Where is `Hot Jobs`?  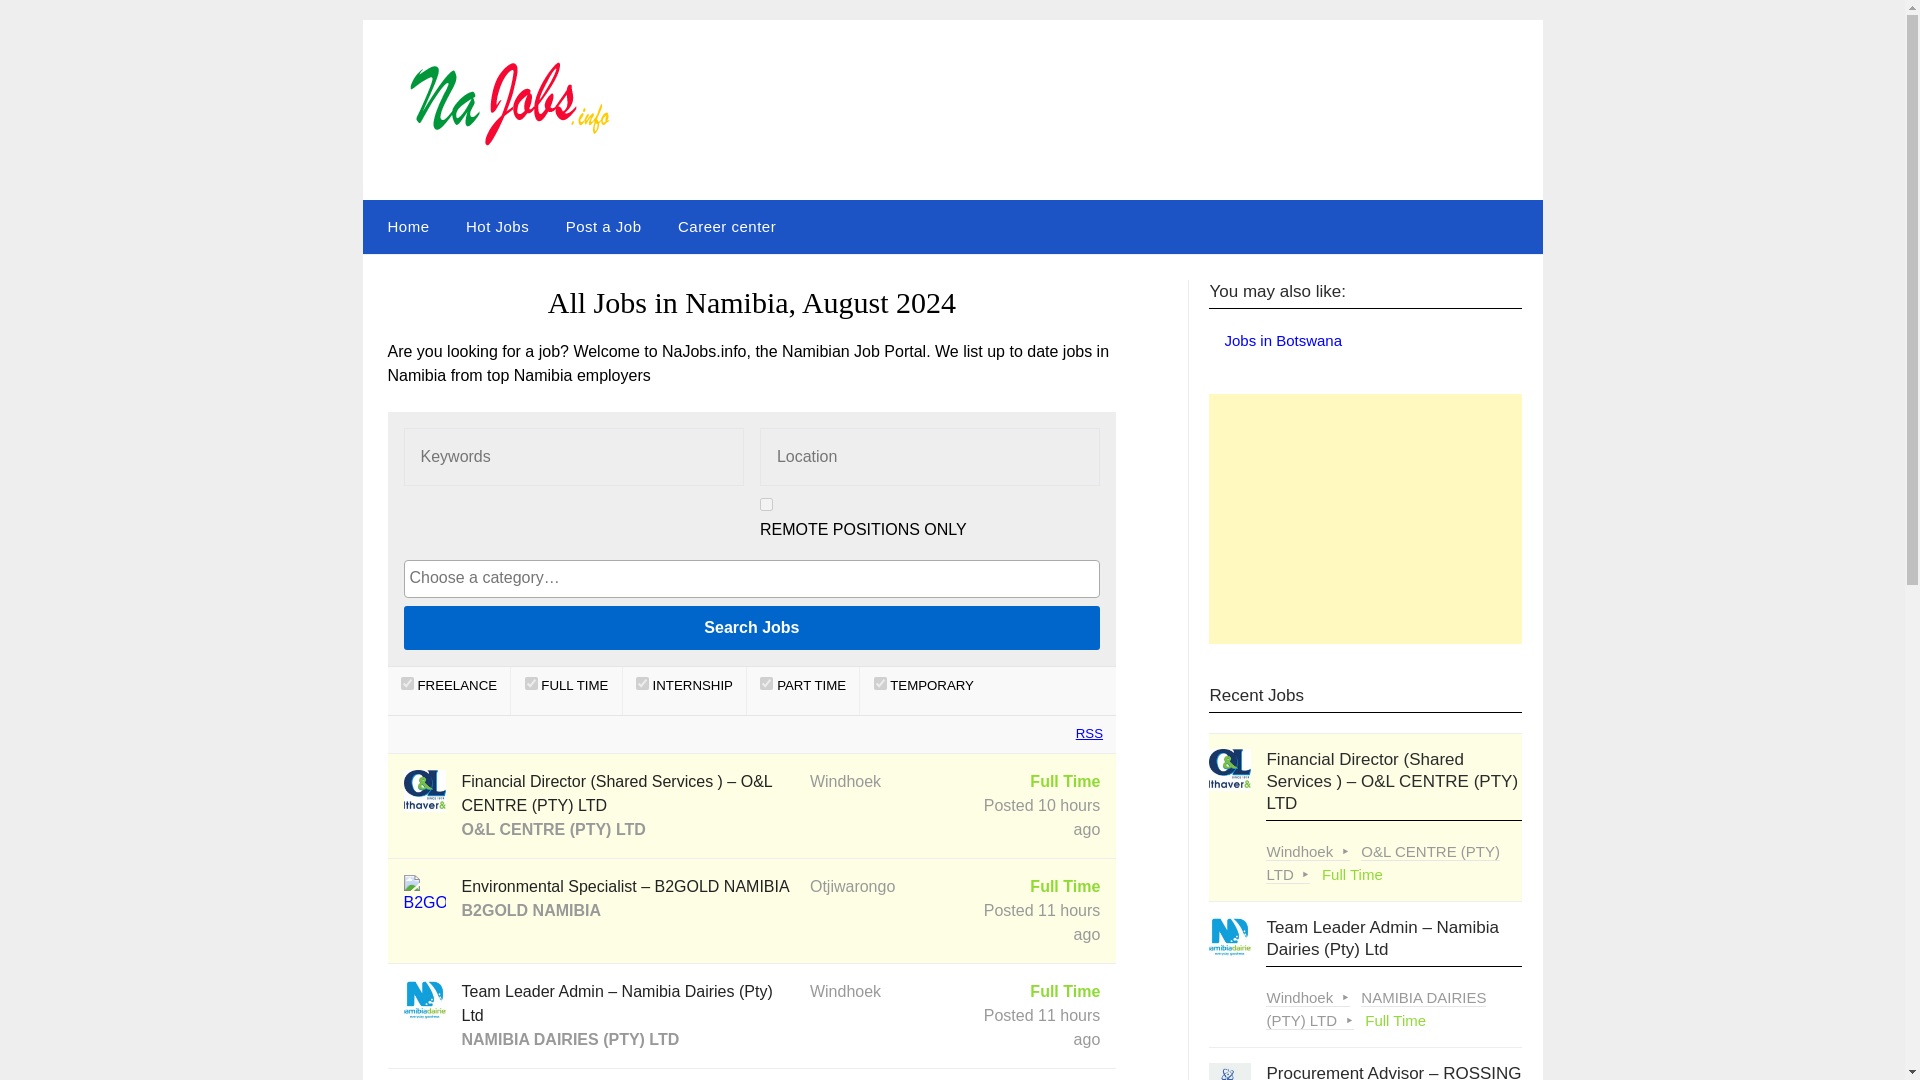 Hot Jobs is located at coordinates (497, 226).